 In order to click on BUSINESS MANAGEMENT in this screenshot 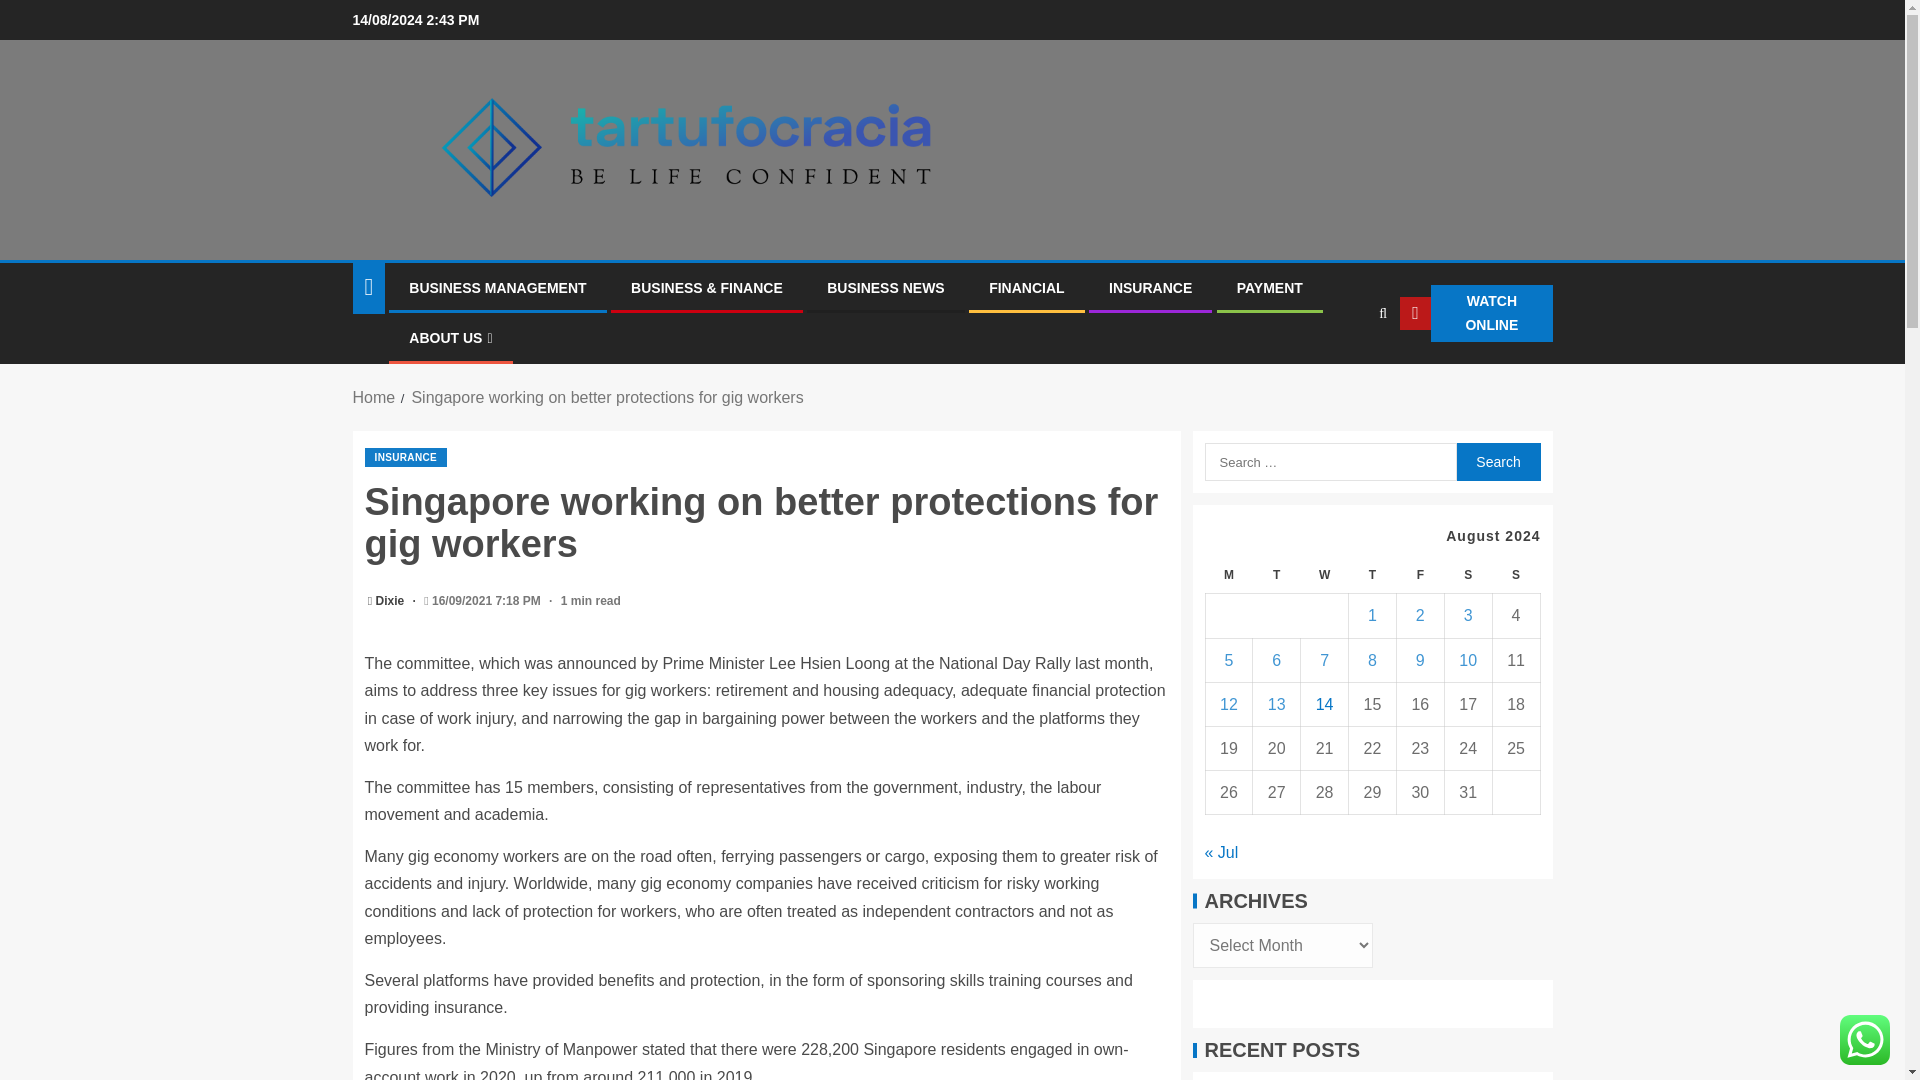, I will do `click(496, 287)`.